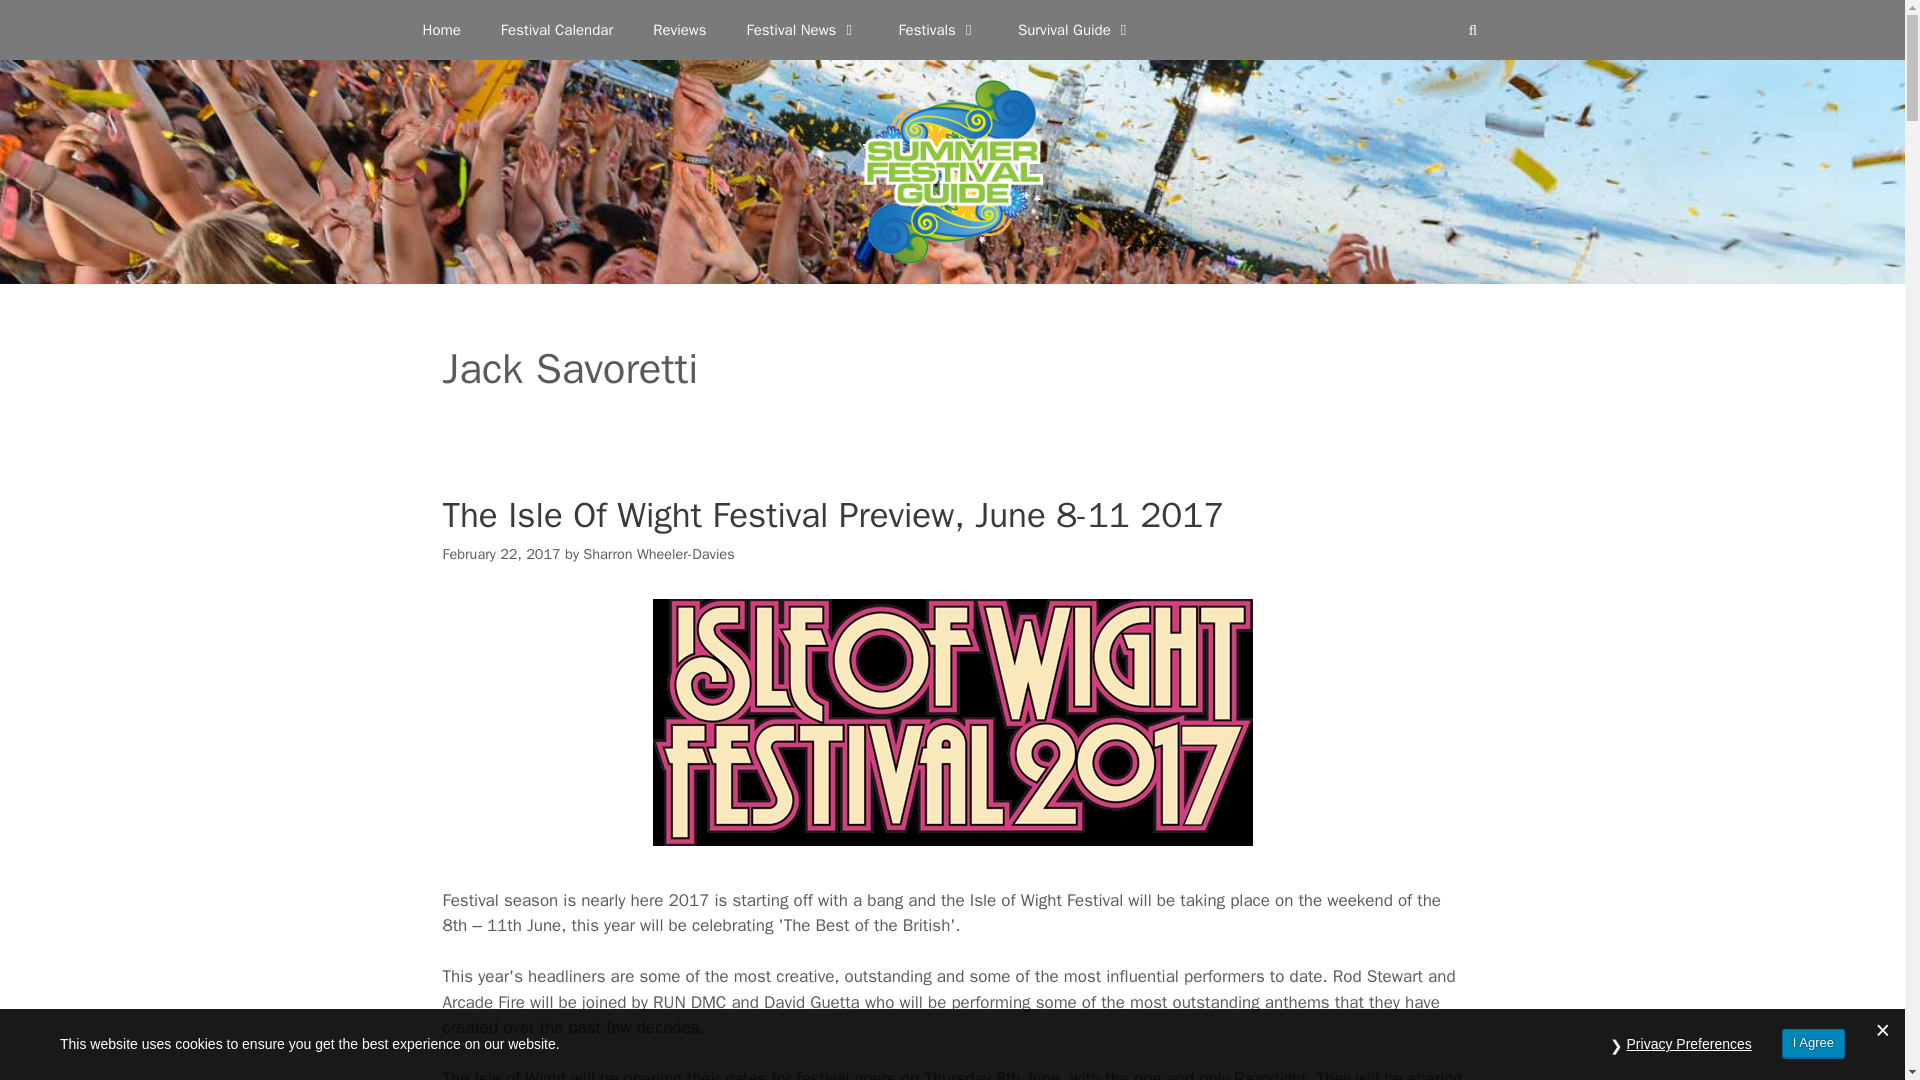 The width and height of the screenshot is (1920, 1080). What do you see at coordinates (938, 30) in the screenshot?
I see `Festivals` at bounding box center [938, 30].